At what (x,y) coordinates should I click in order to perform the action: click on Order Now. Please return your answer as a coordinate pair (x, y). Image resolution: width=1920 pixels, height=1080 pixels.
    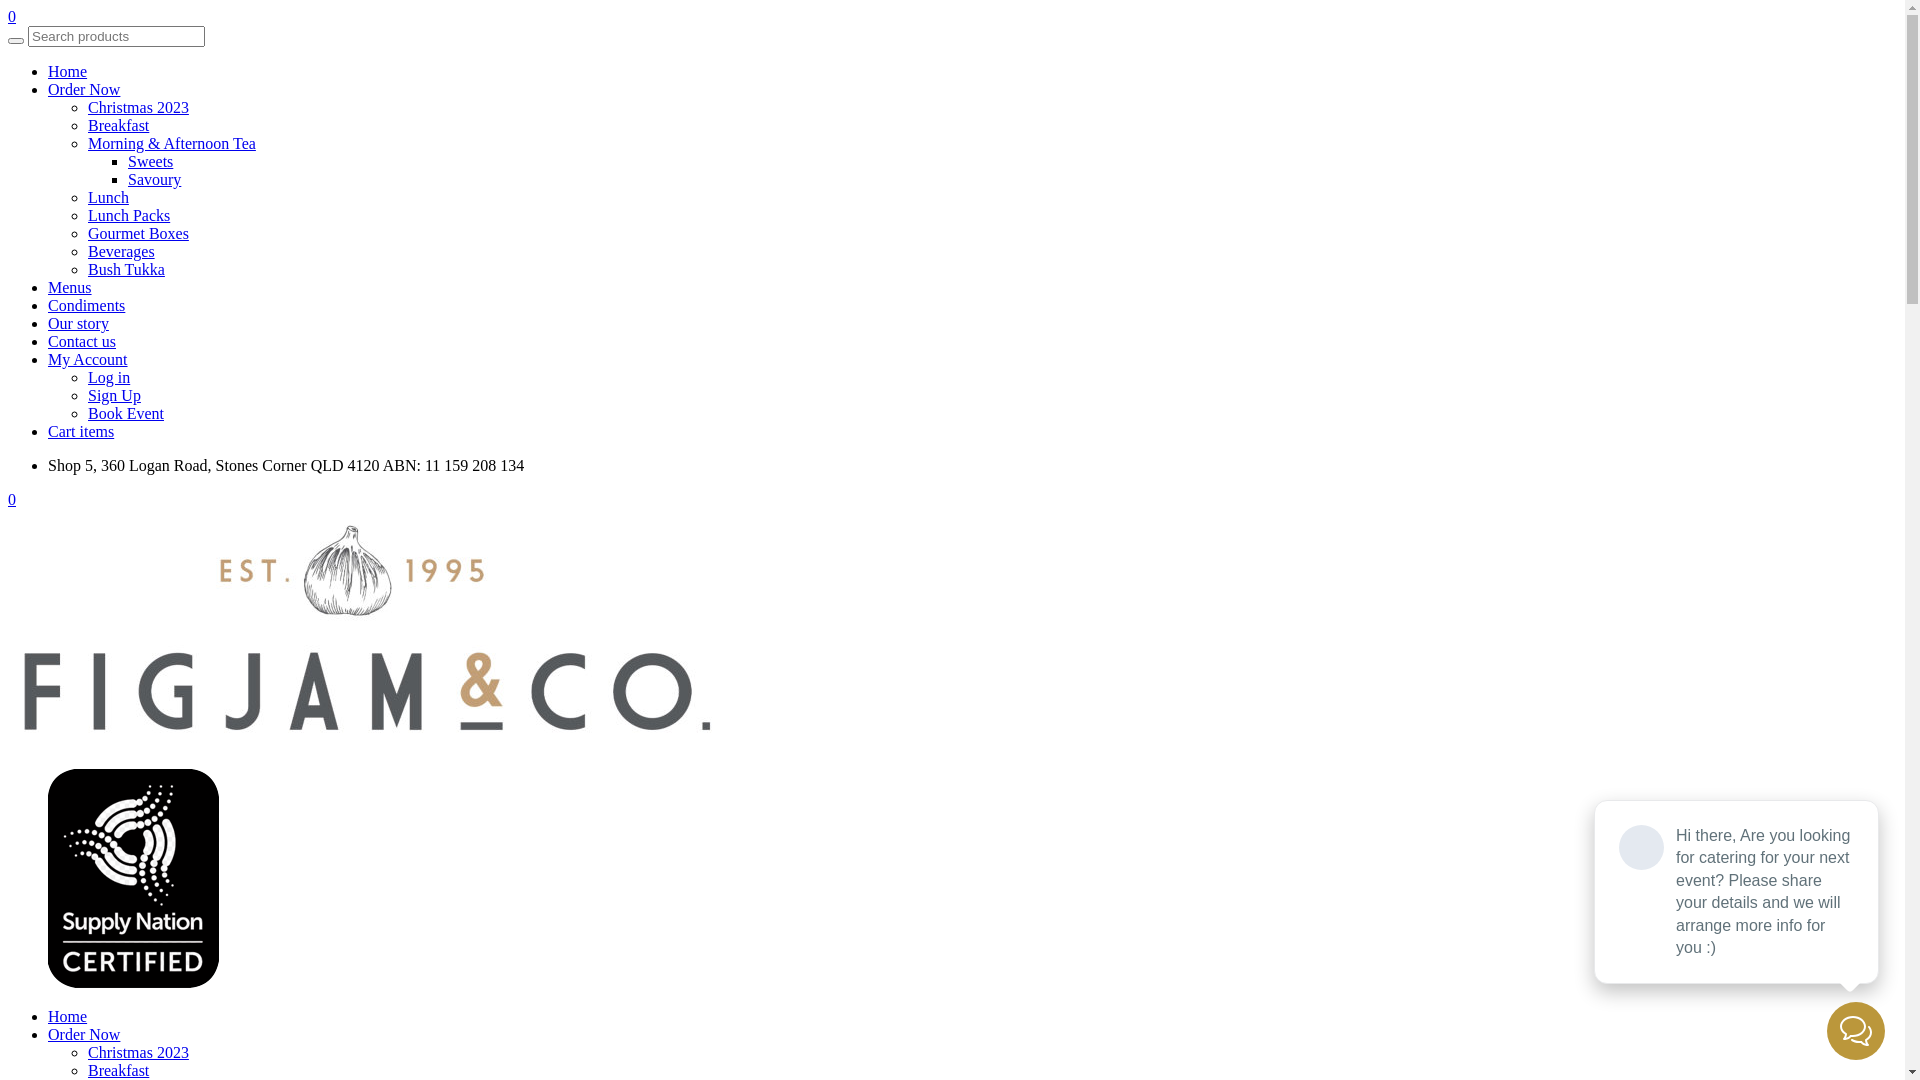
    Looking at the image, I should click on (84, 90).